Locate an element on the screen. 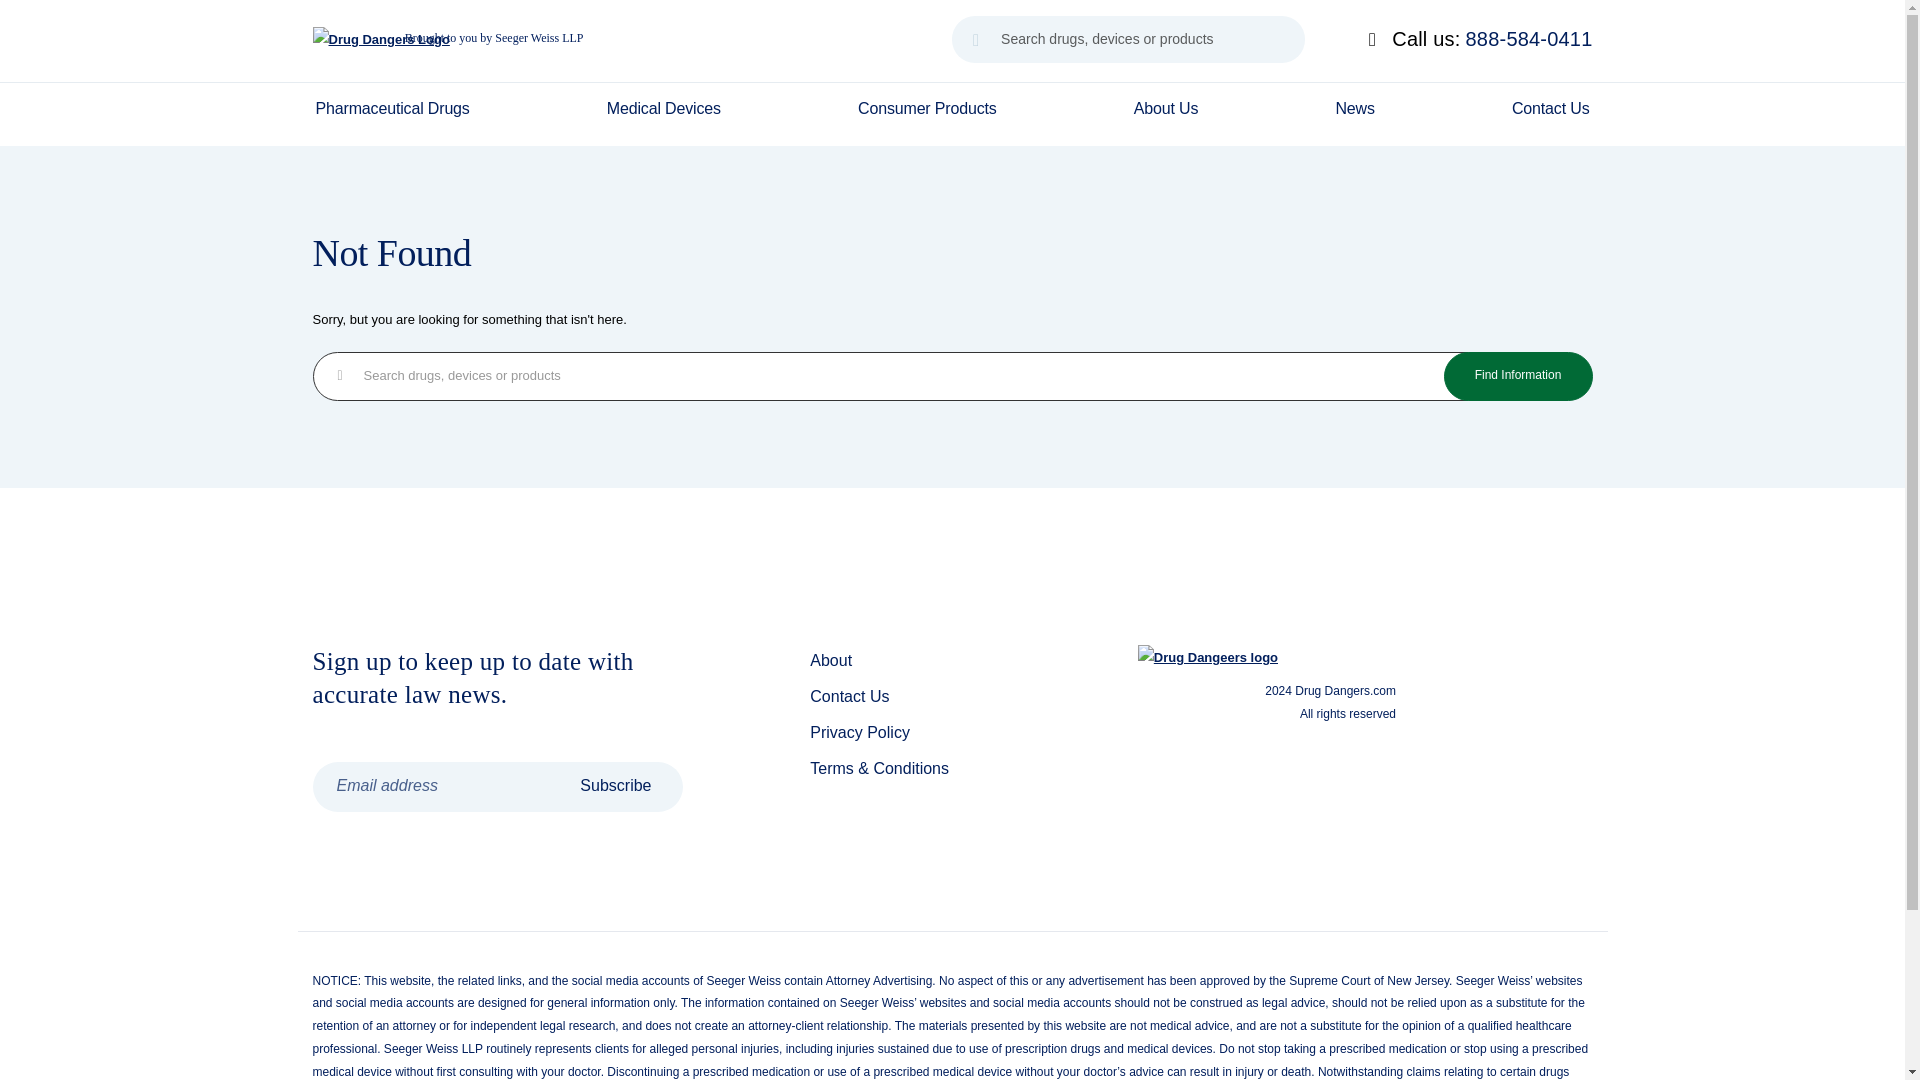 The image size is (1920, 1080). Pharmaceutical Drugs is located at coordinates (392, 114).